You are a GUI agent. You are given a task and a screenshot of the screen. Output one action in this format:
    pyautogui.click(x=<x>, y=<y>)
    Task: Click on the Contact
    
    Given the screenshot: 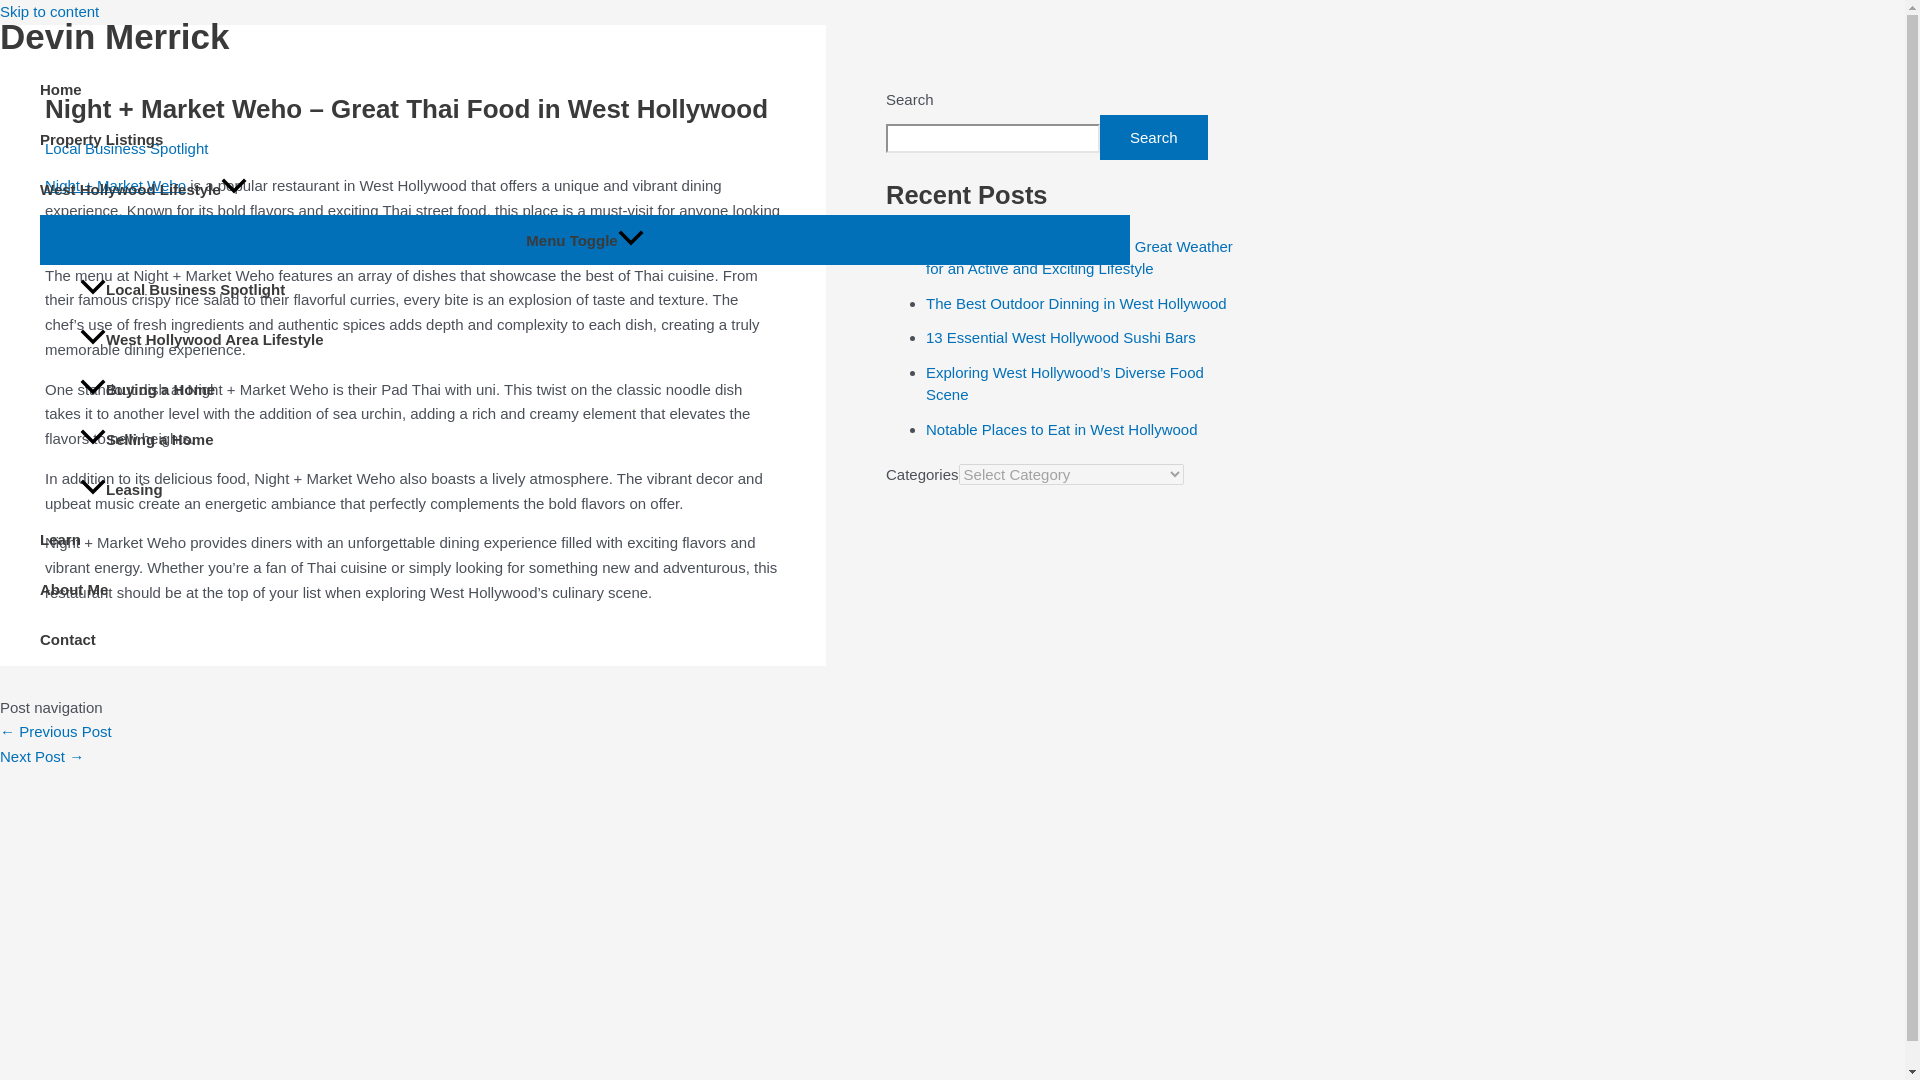 What is the action you would take?
    pyautogui.click(x=585, y=640)
    